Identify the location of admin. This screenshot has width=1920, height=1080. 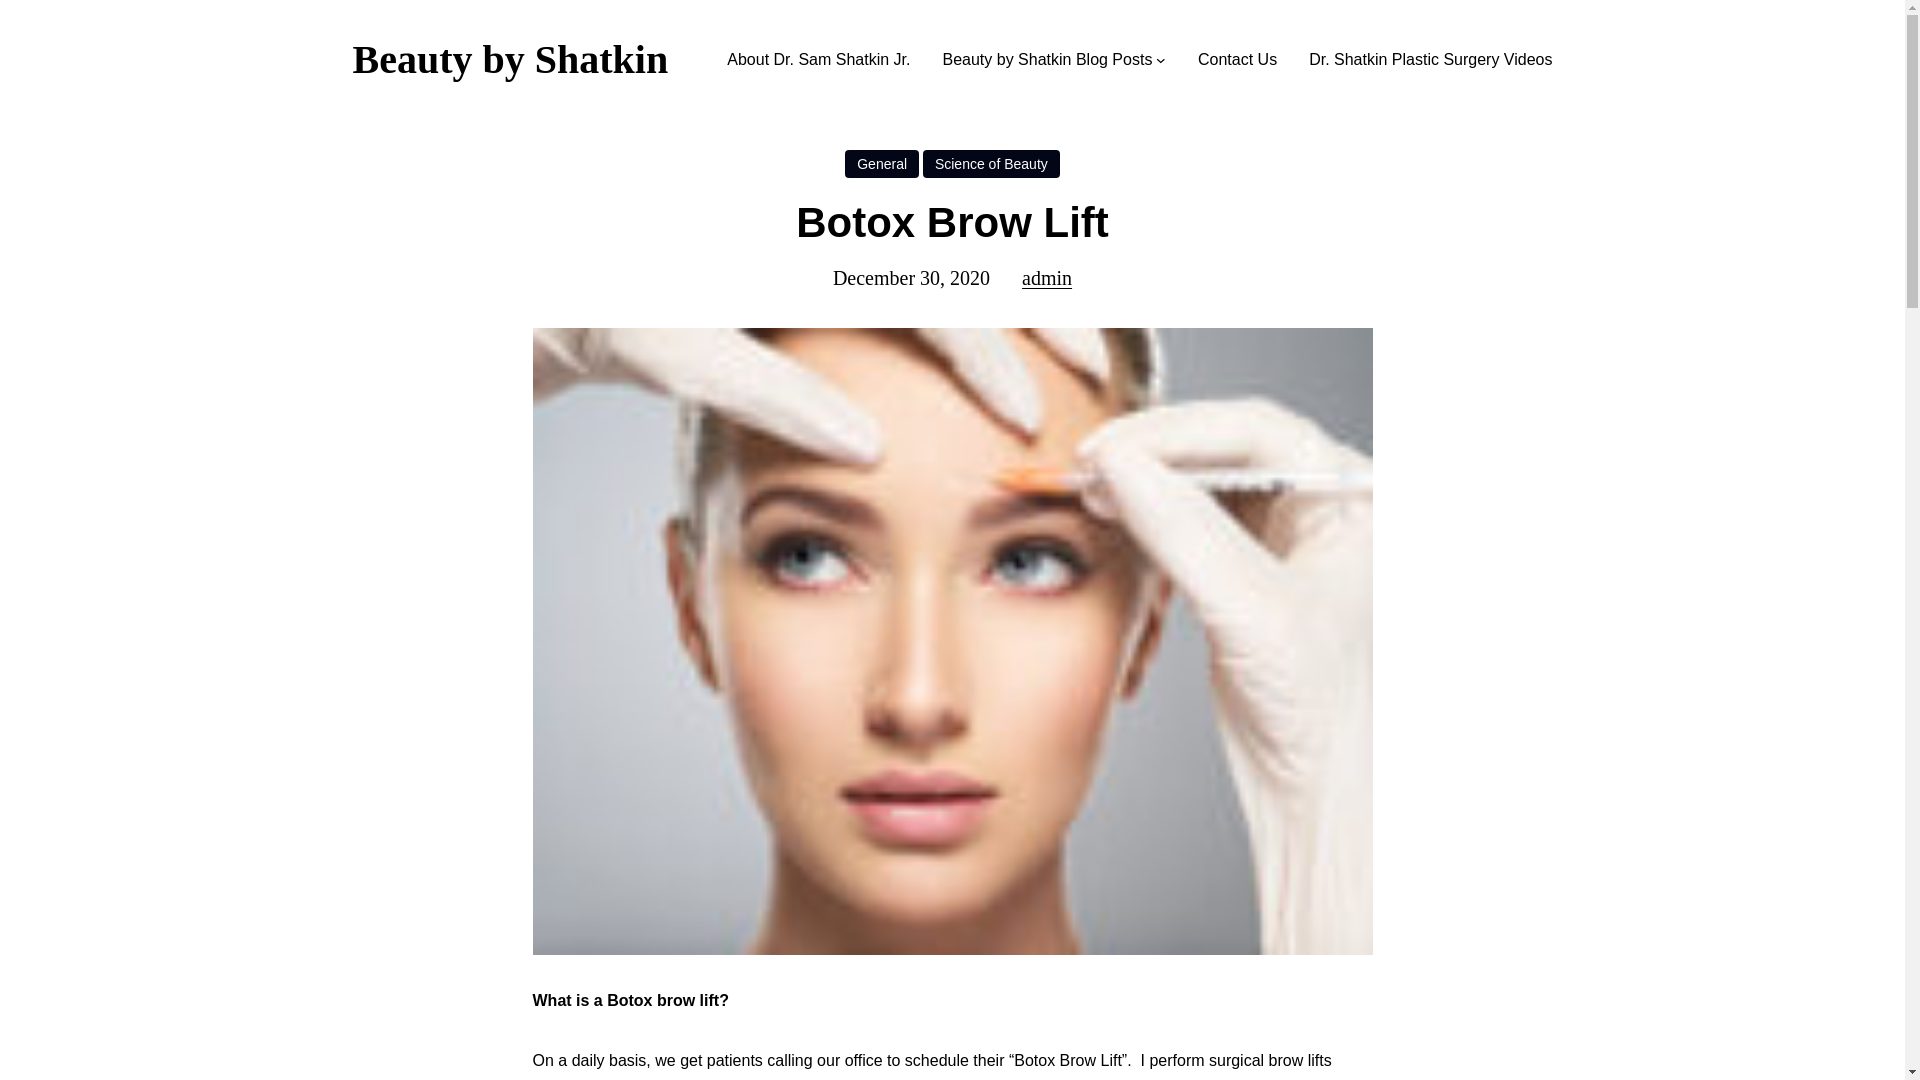
(1046, 278).